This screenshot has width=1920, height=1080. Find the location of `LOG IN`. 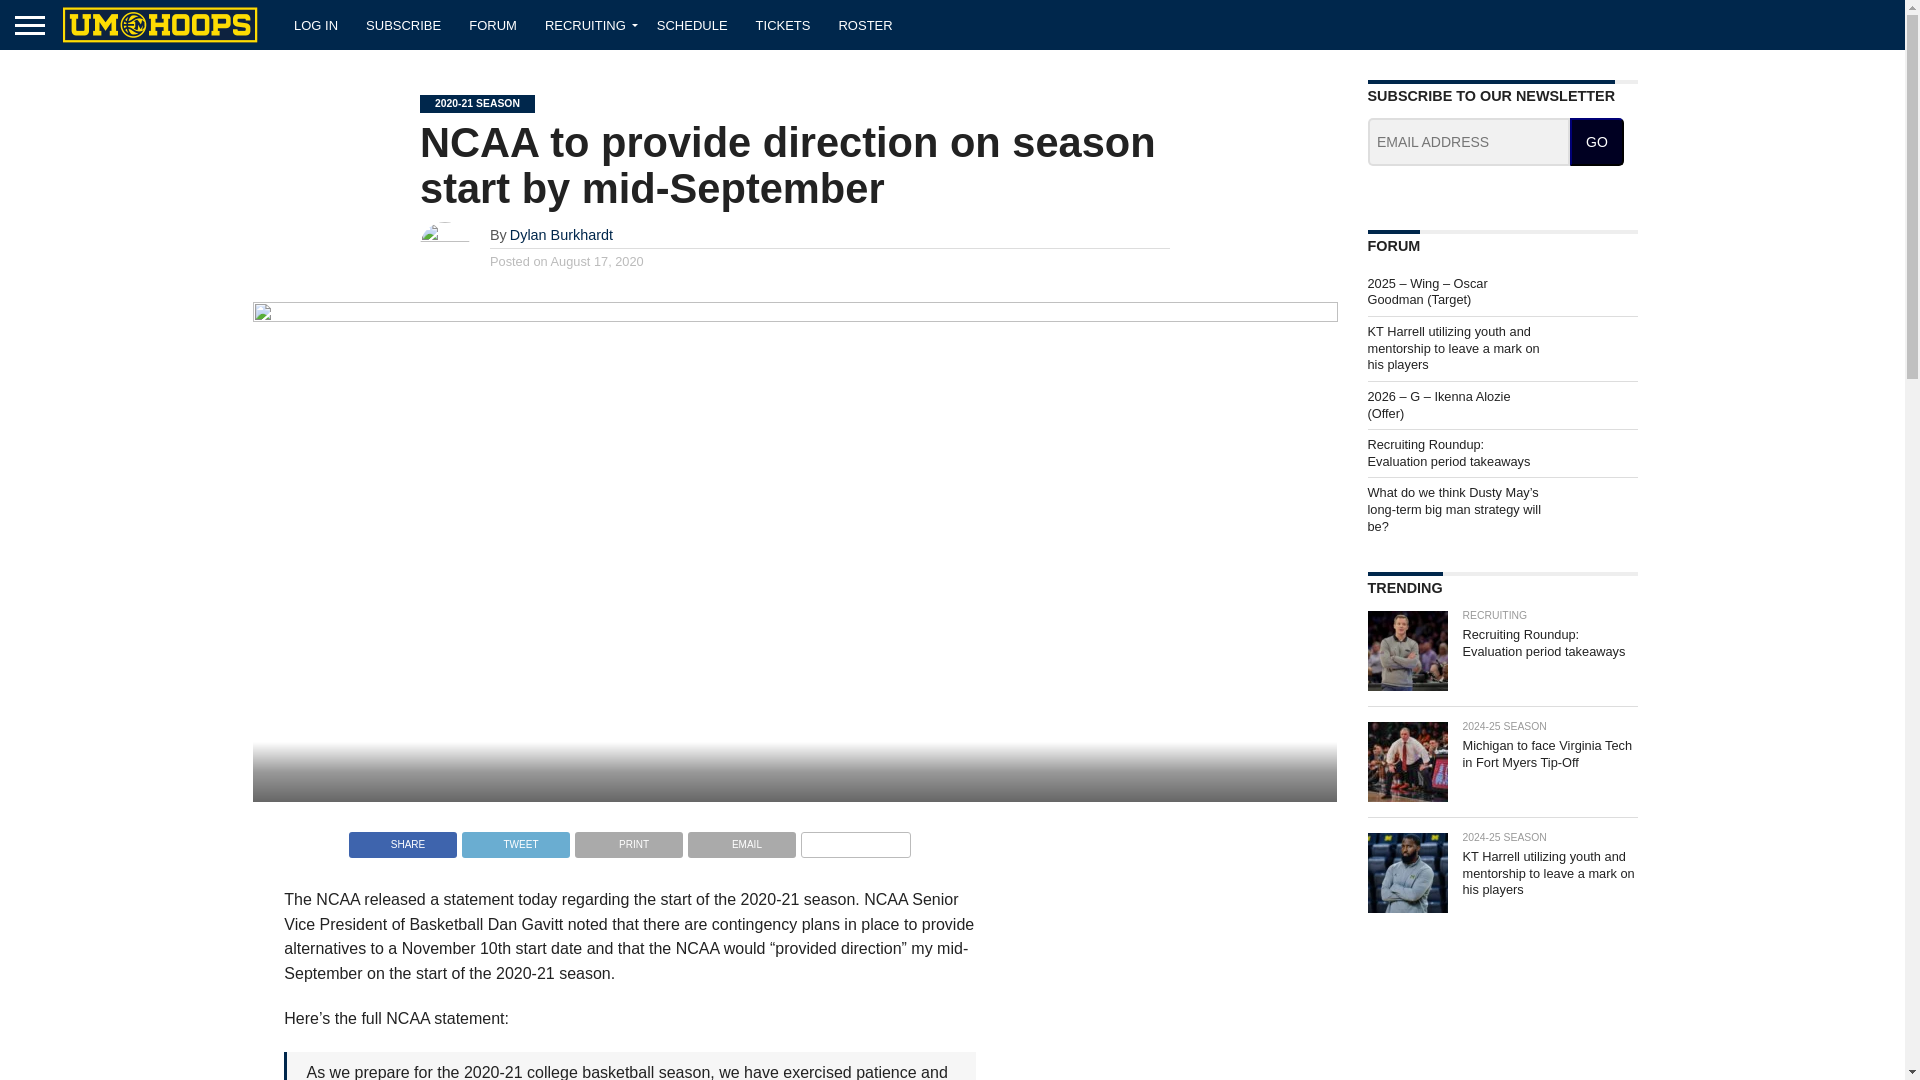

LOG IN is located at coordinates (316, 24).